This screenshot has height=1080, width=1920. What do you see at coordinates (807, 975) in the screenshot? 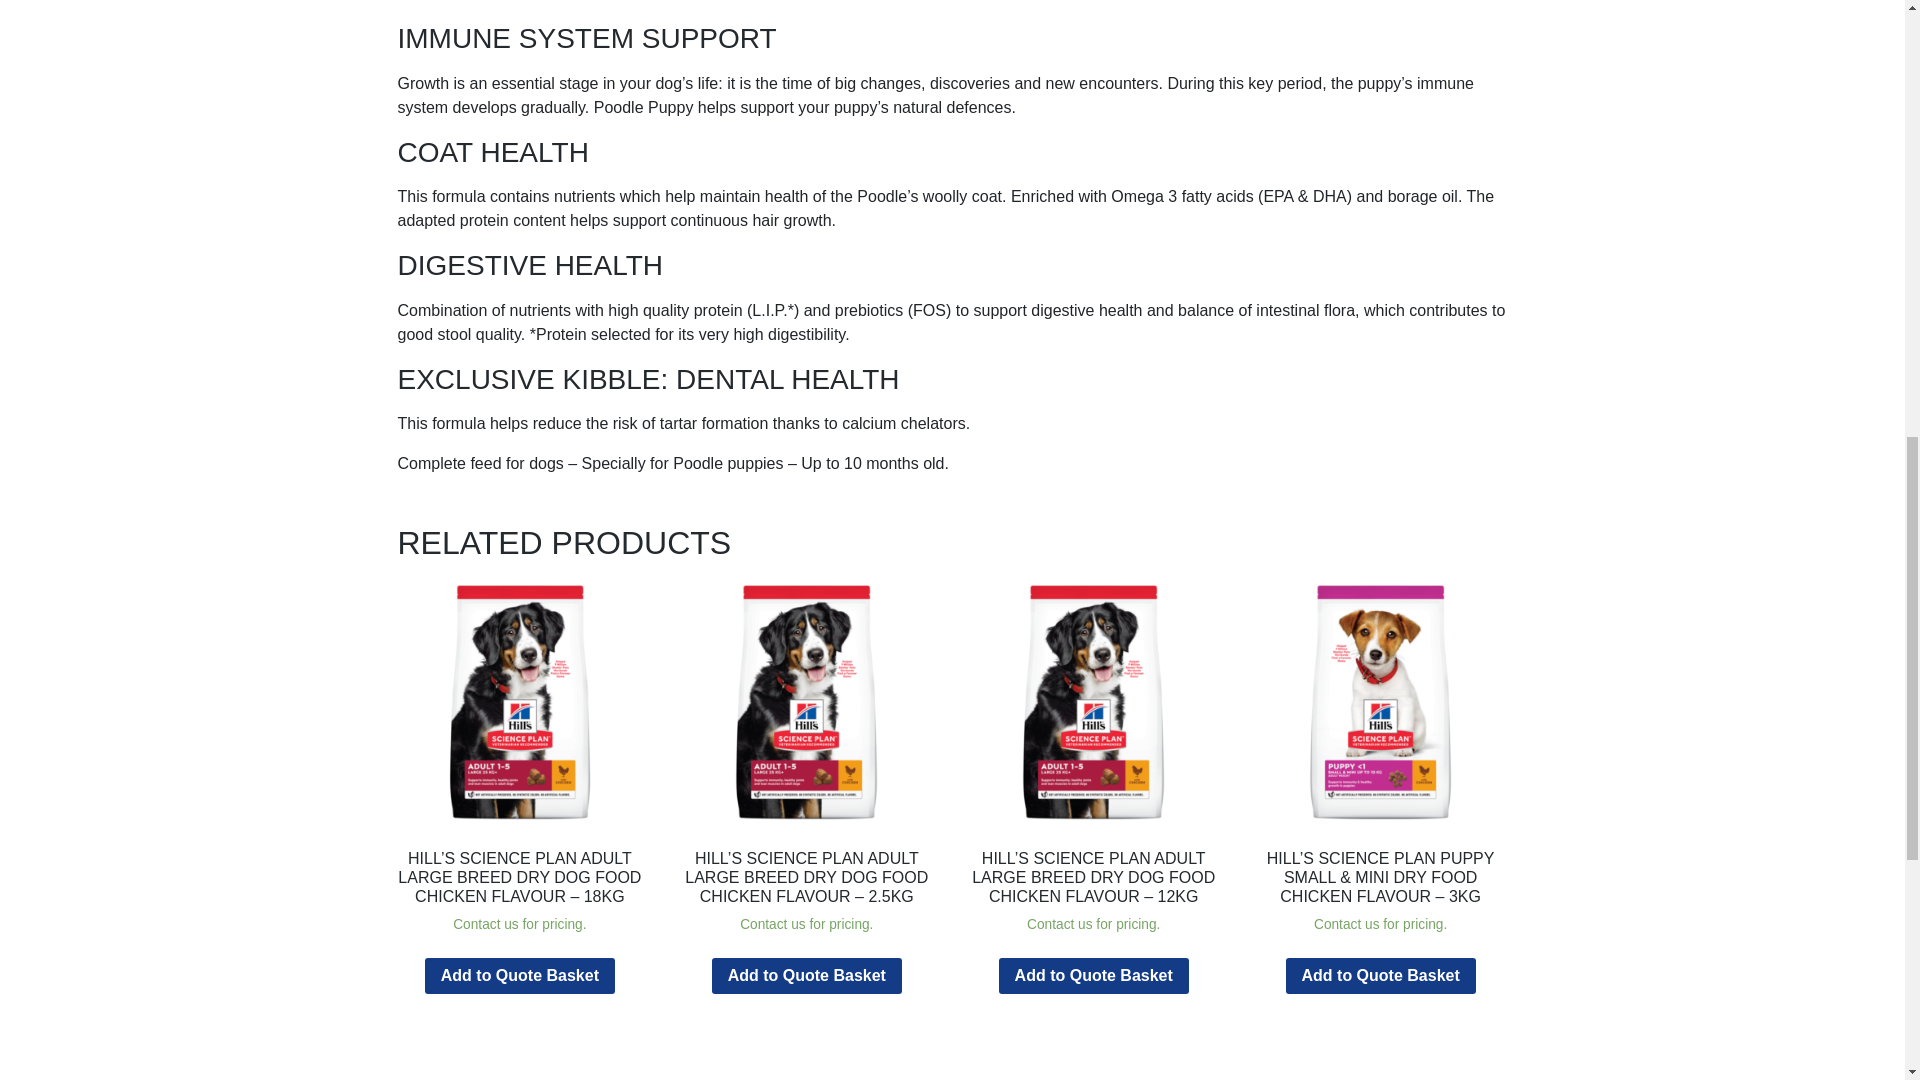
I see `Add to Quote Basket` at bounding box center [807, 975].